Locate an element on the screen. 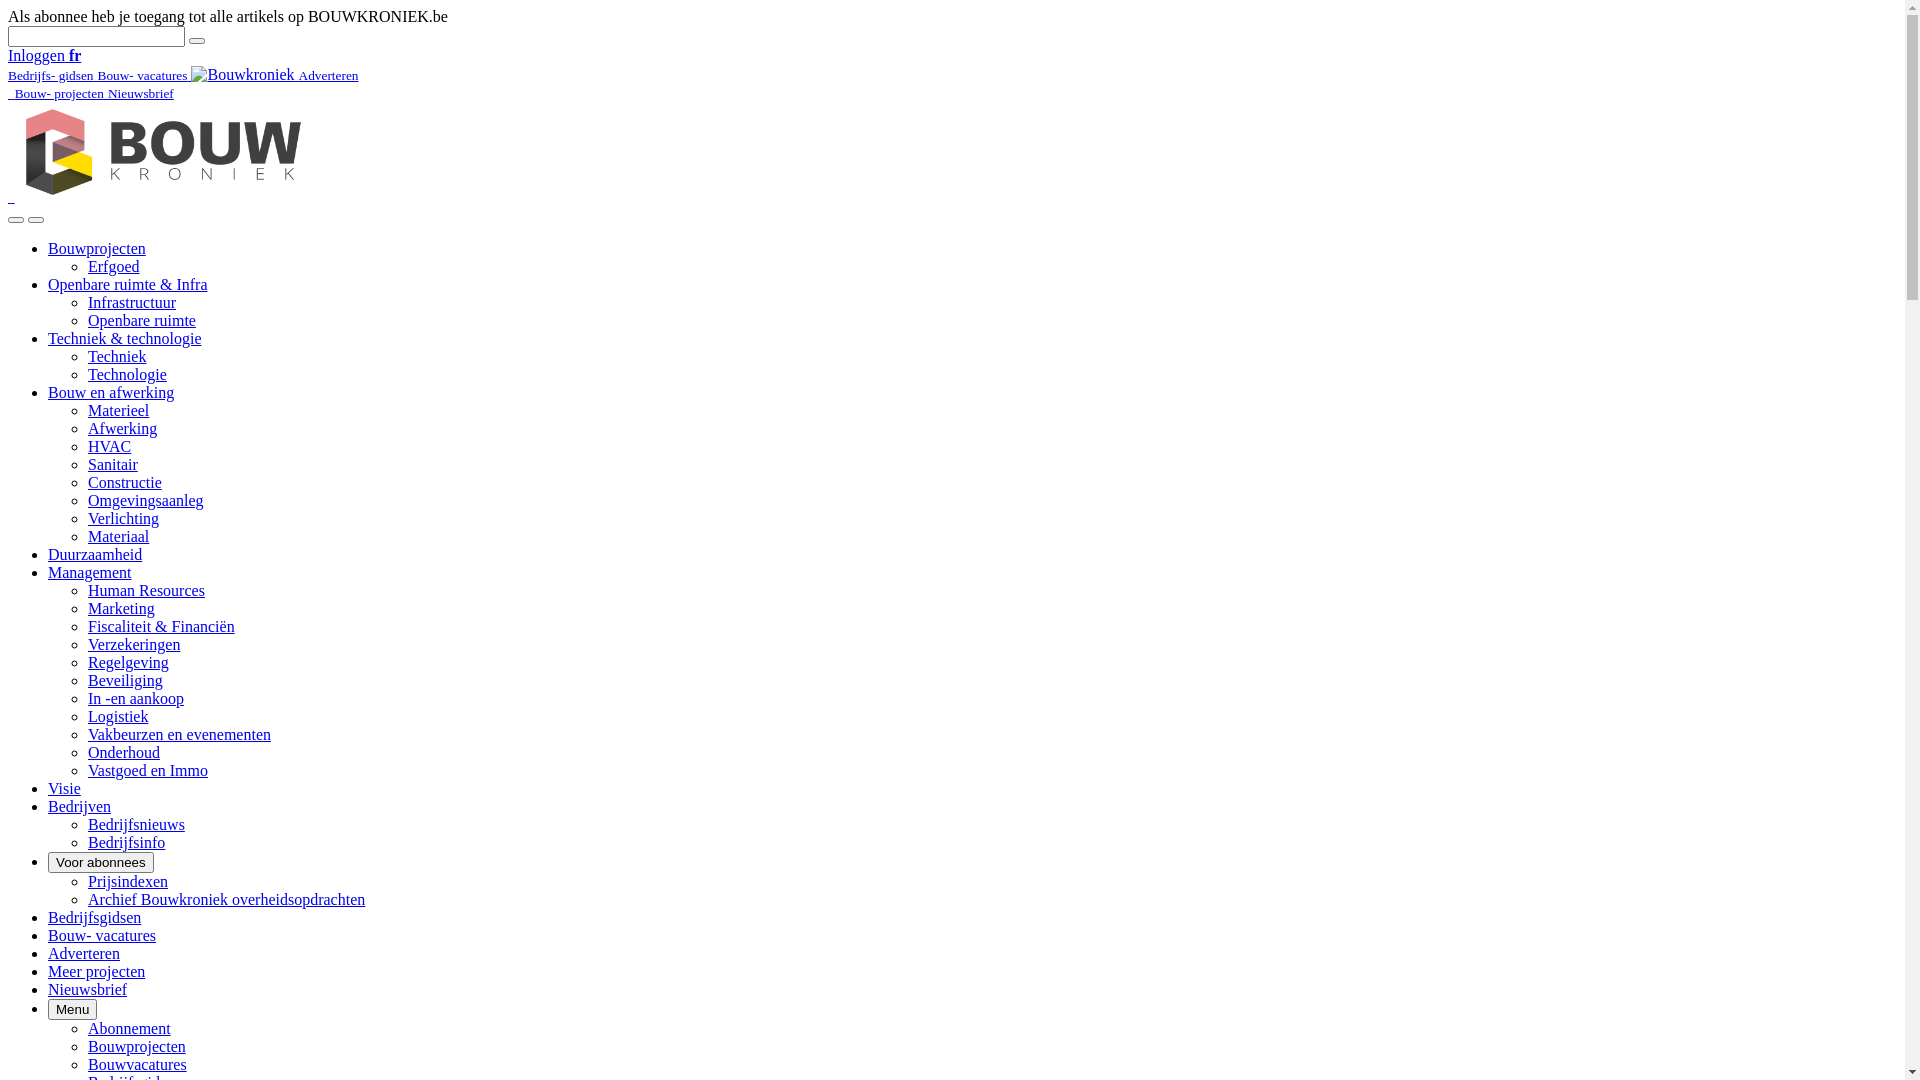  Materieel is located at coordinates (118, 410).